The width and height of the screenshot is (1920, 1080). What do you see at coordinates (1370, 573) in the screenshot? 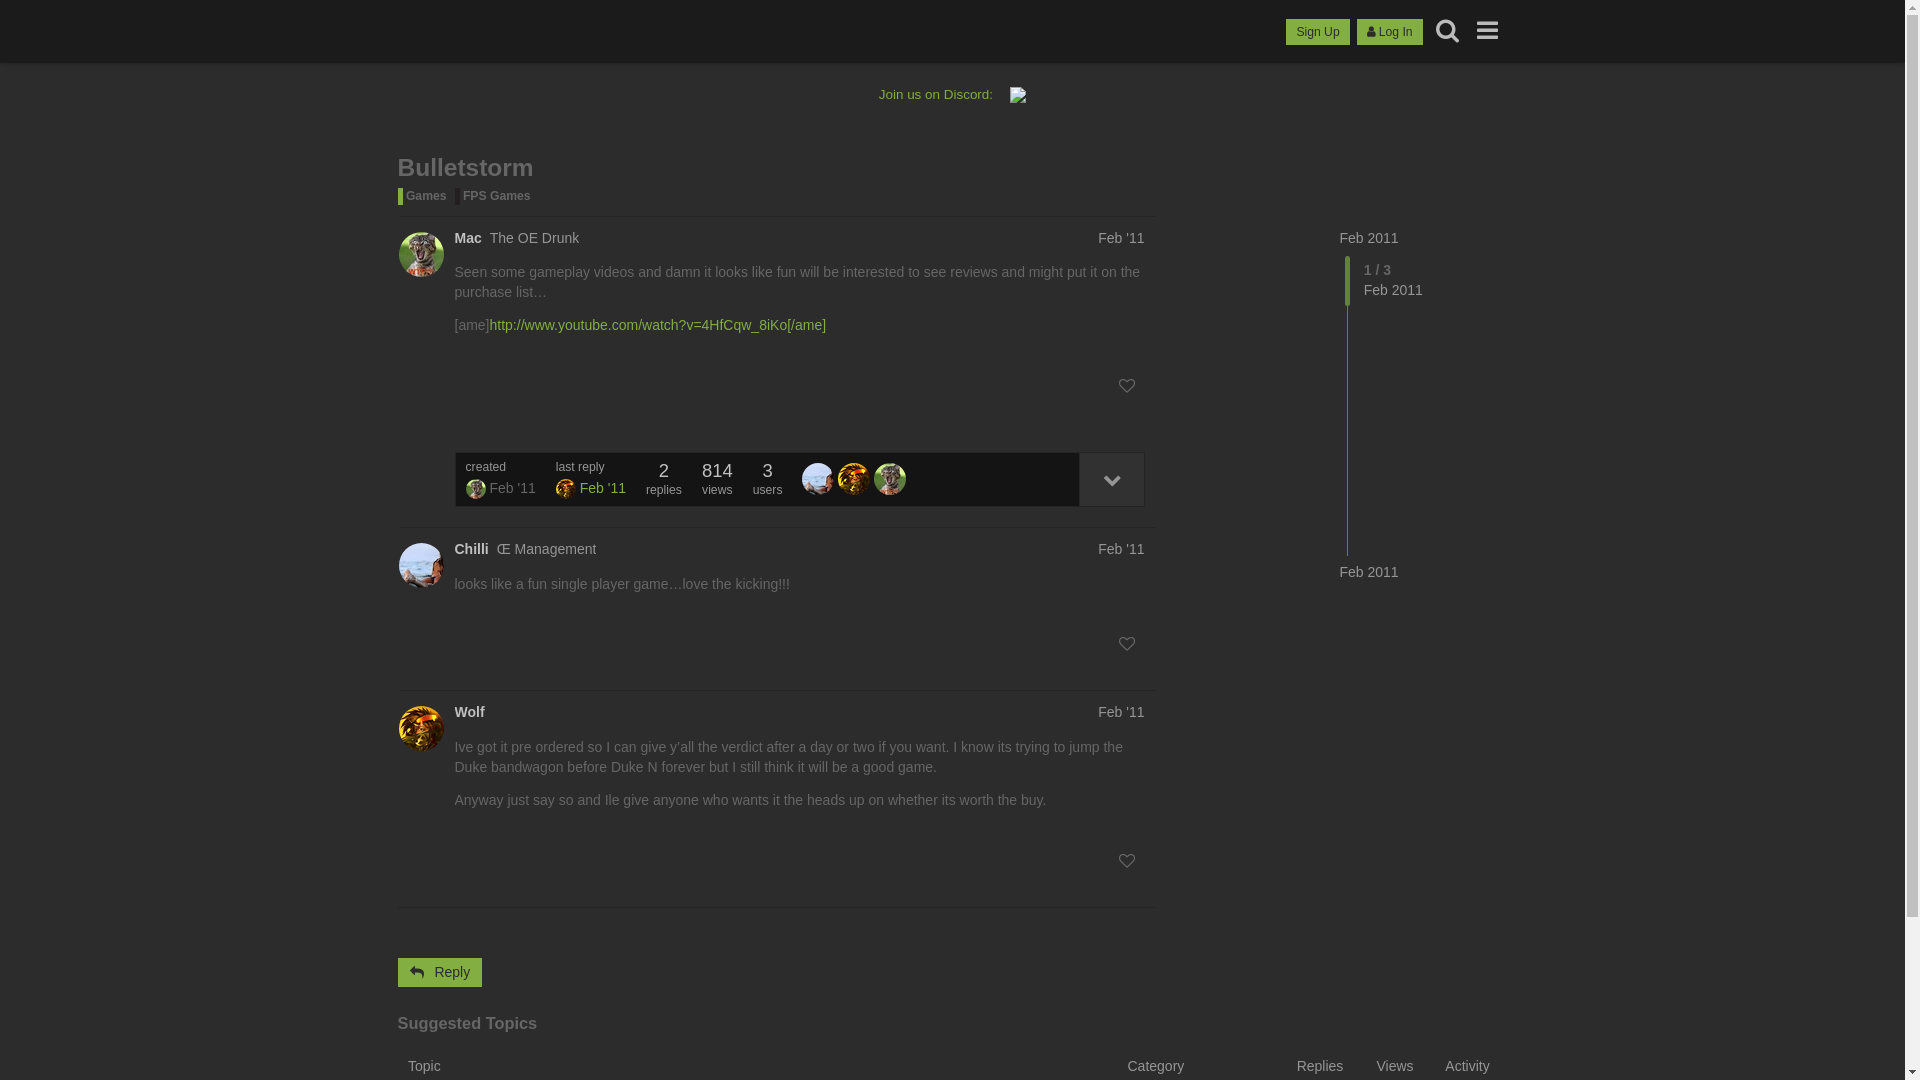
I see `Feb 2011` at bounding box center [1370, 573].